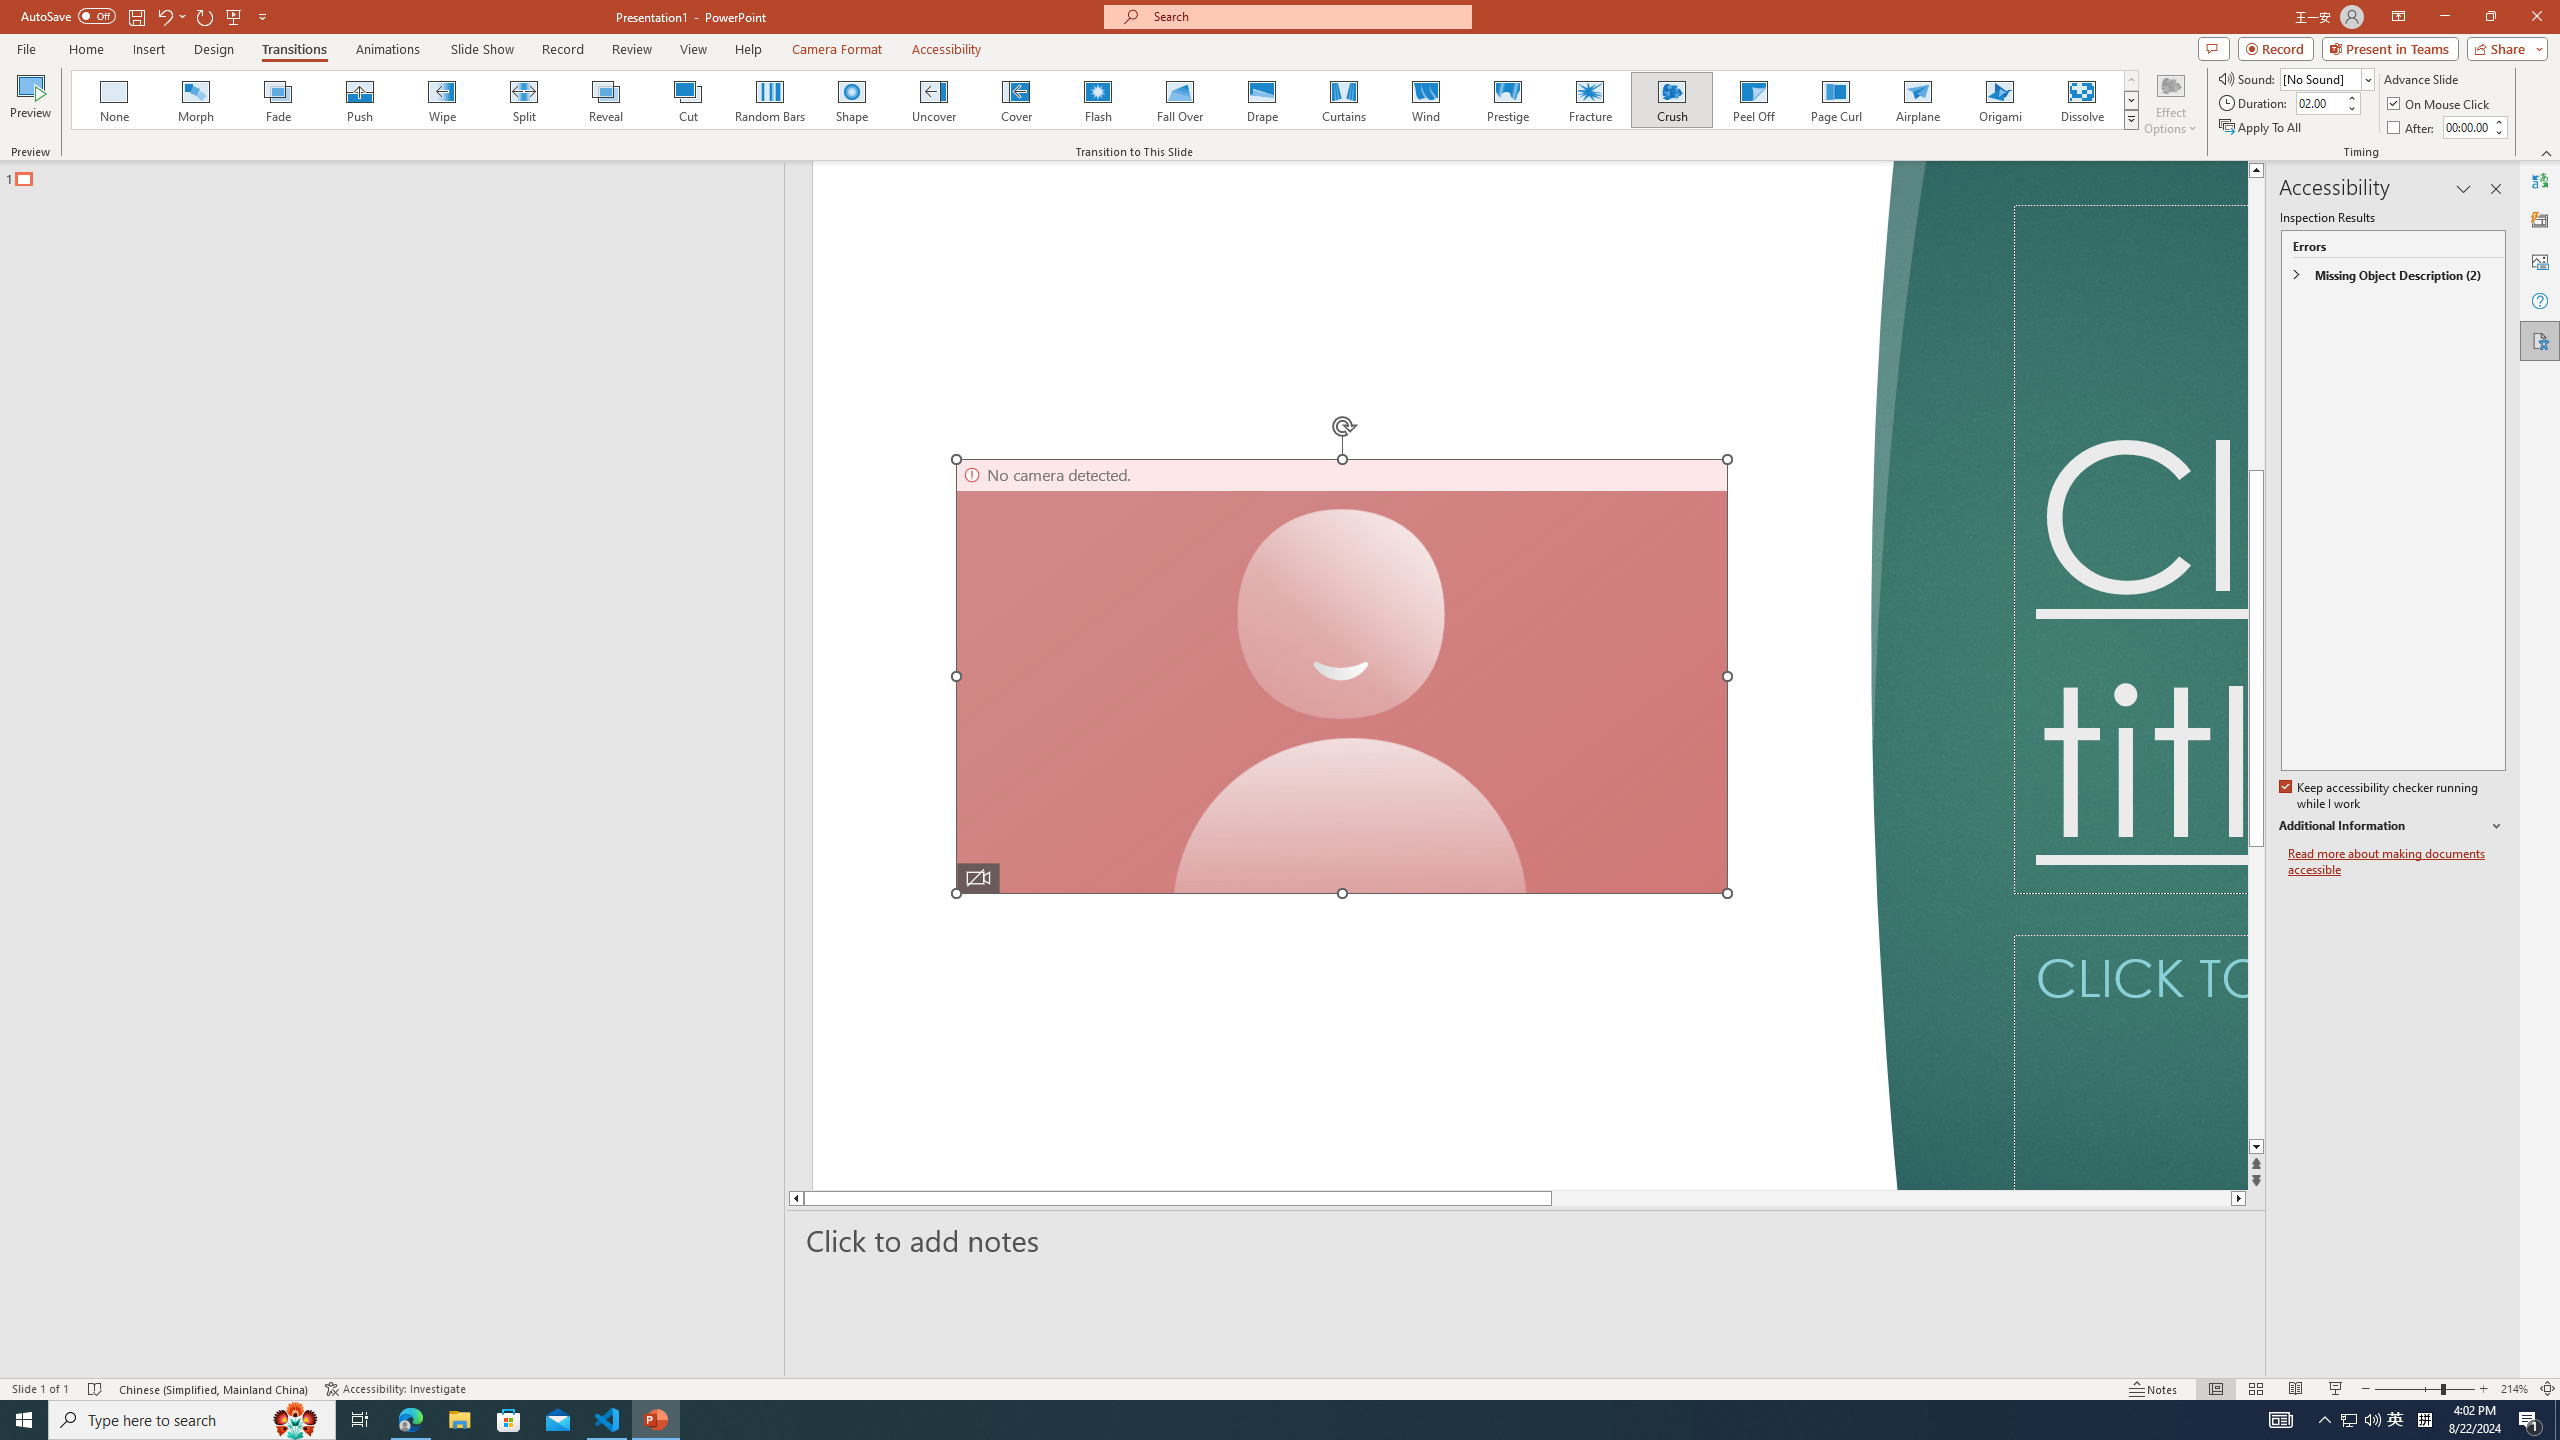  What do you see at coordinates (1917, 100) in the screenshot?
I see `Airplane` at bounding box center [1917, 100].